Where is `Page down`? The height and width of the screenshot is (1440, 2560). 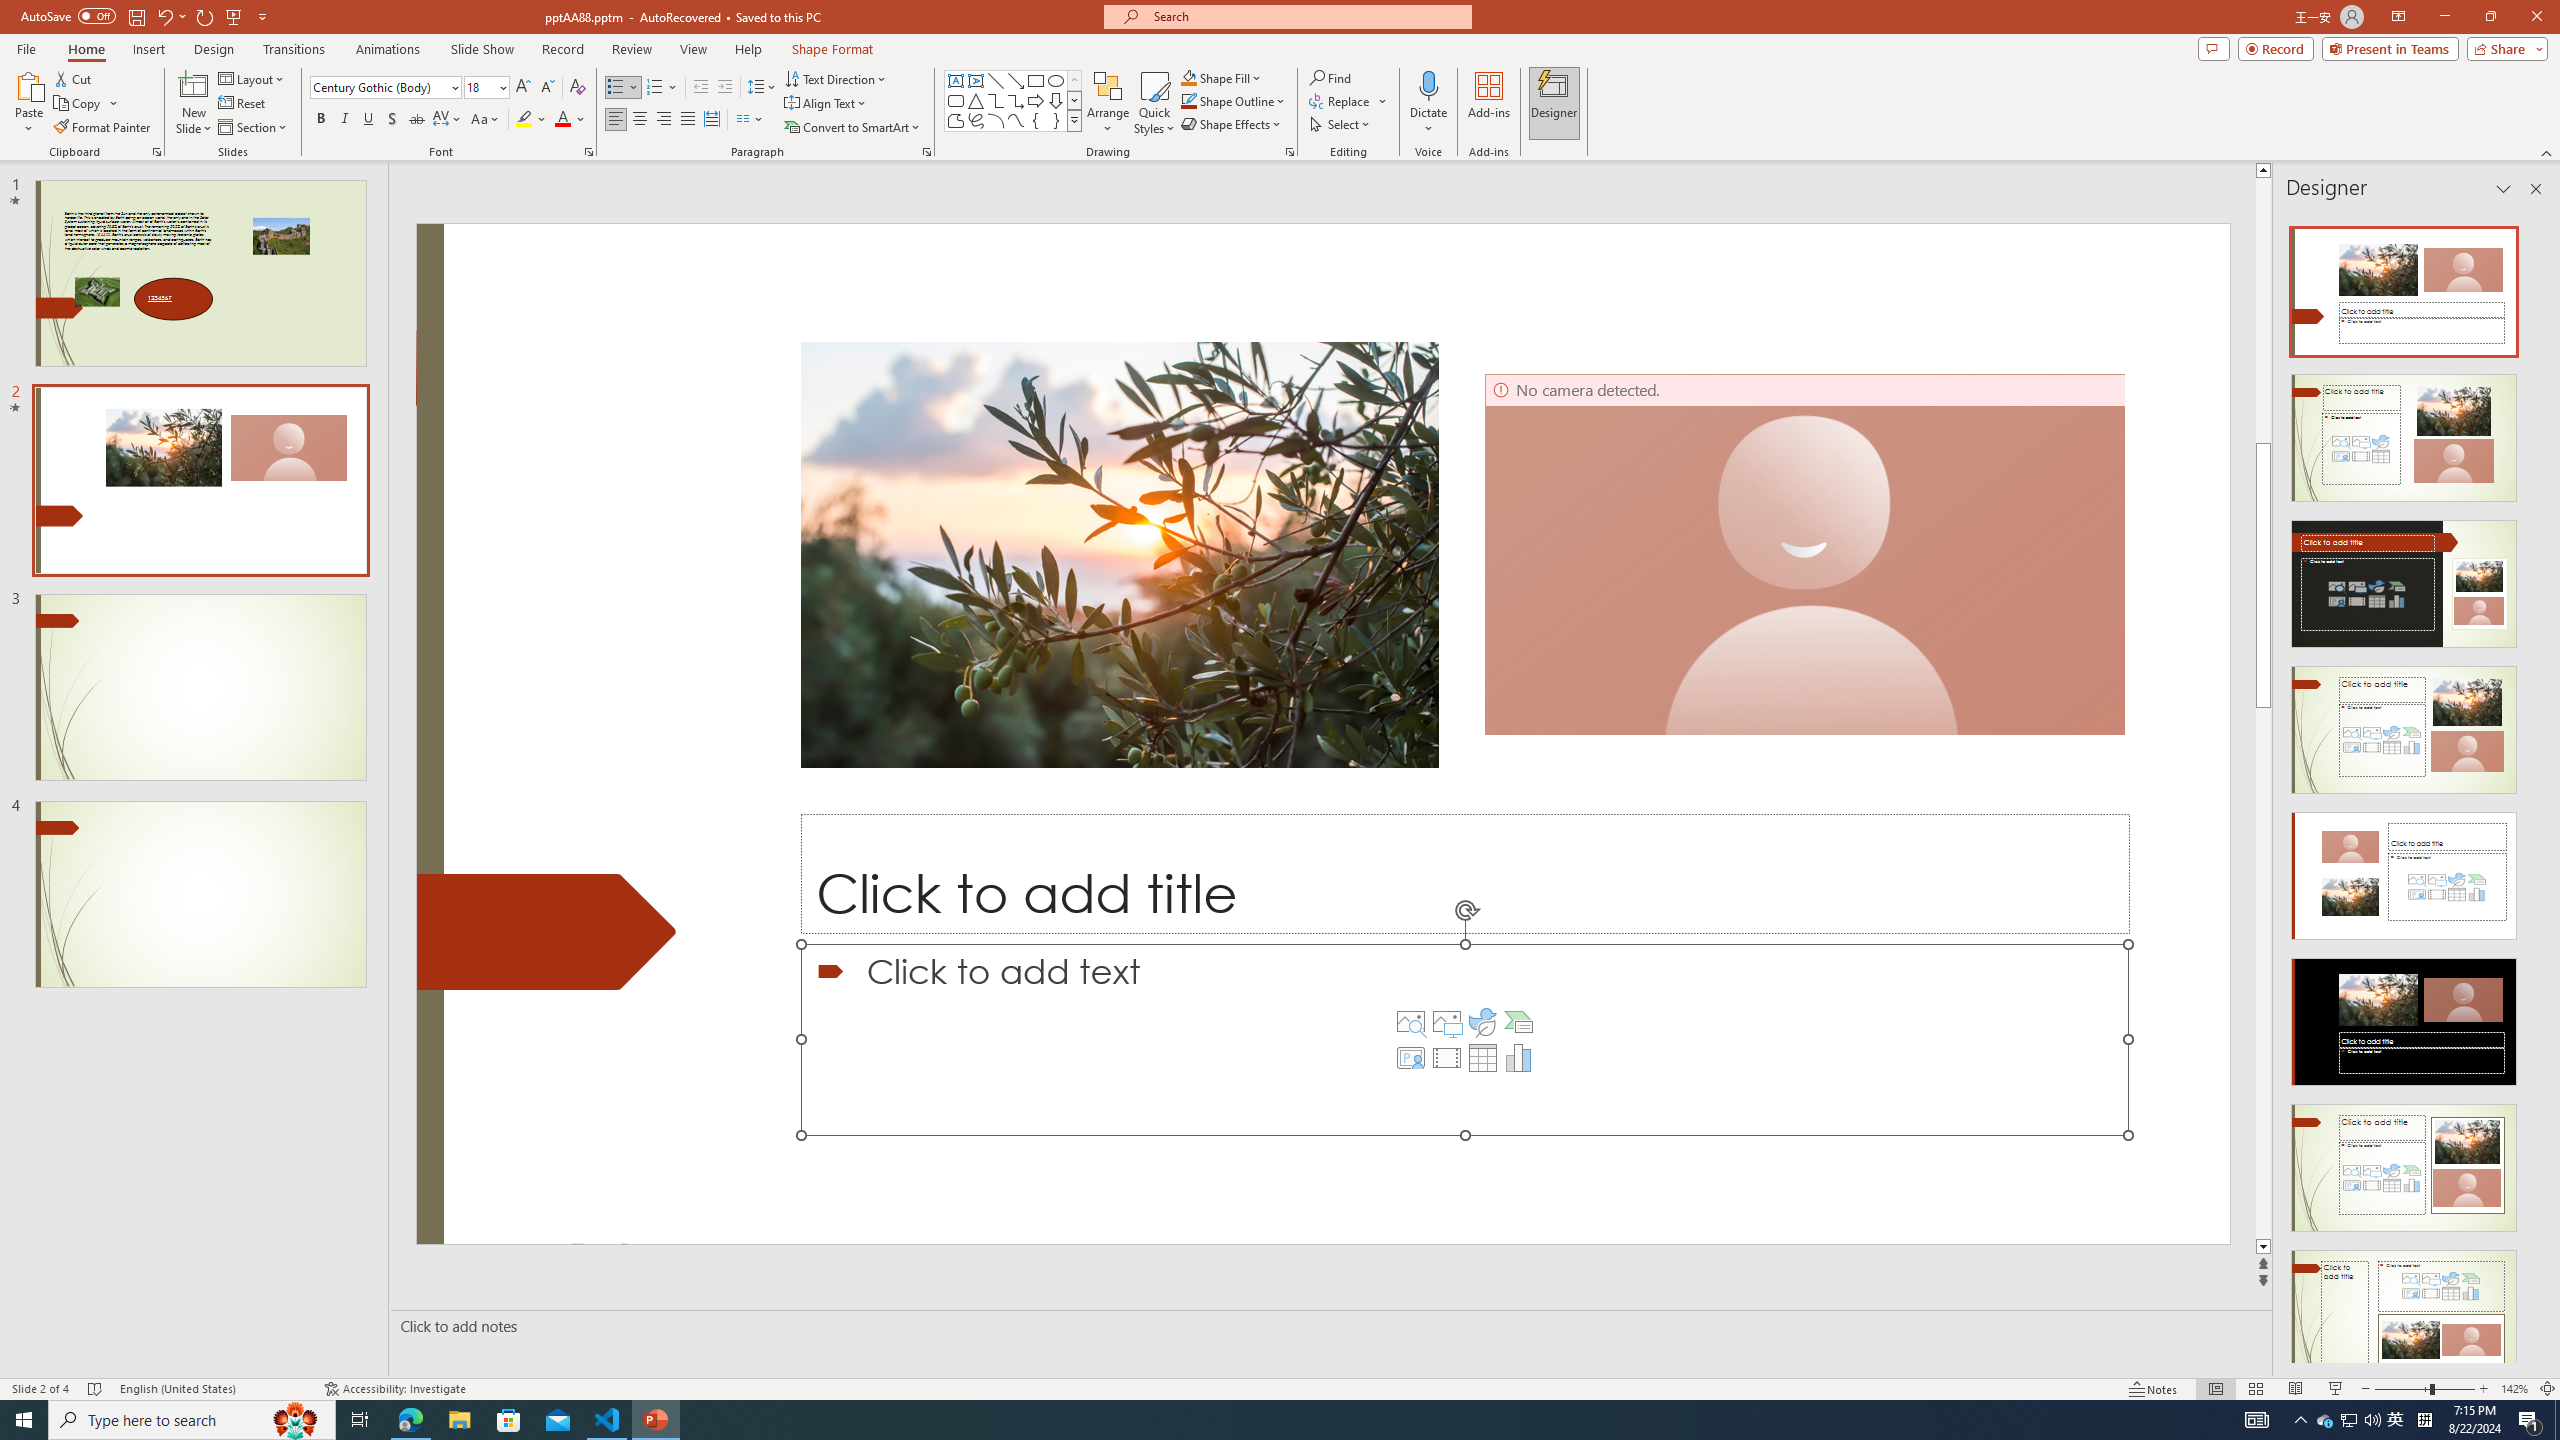
Page down is located at coordinates (2551, 973).